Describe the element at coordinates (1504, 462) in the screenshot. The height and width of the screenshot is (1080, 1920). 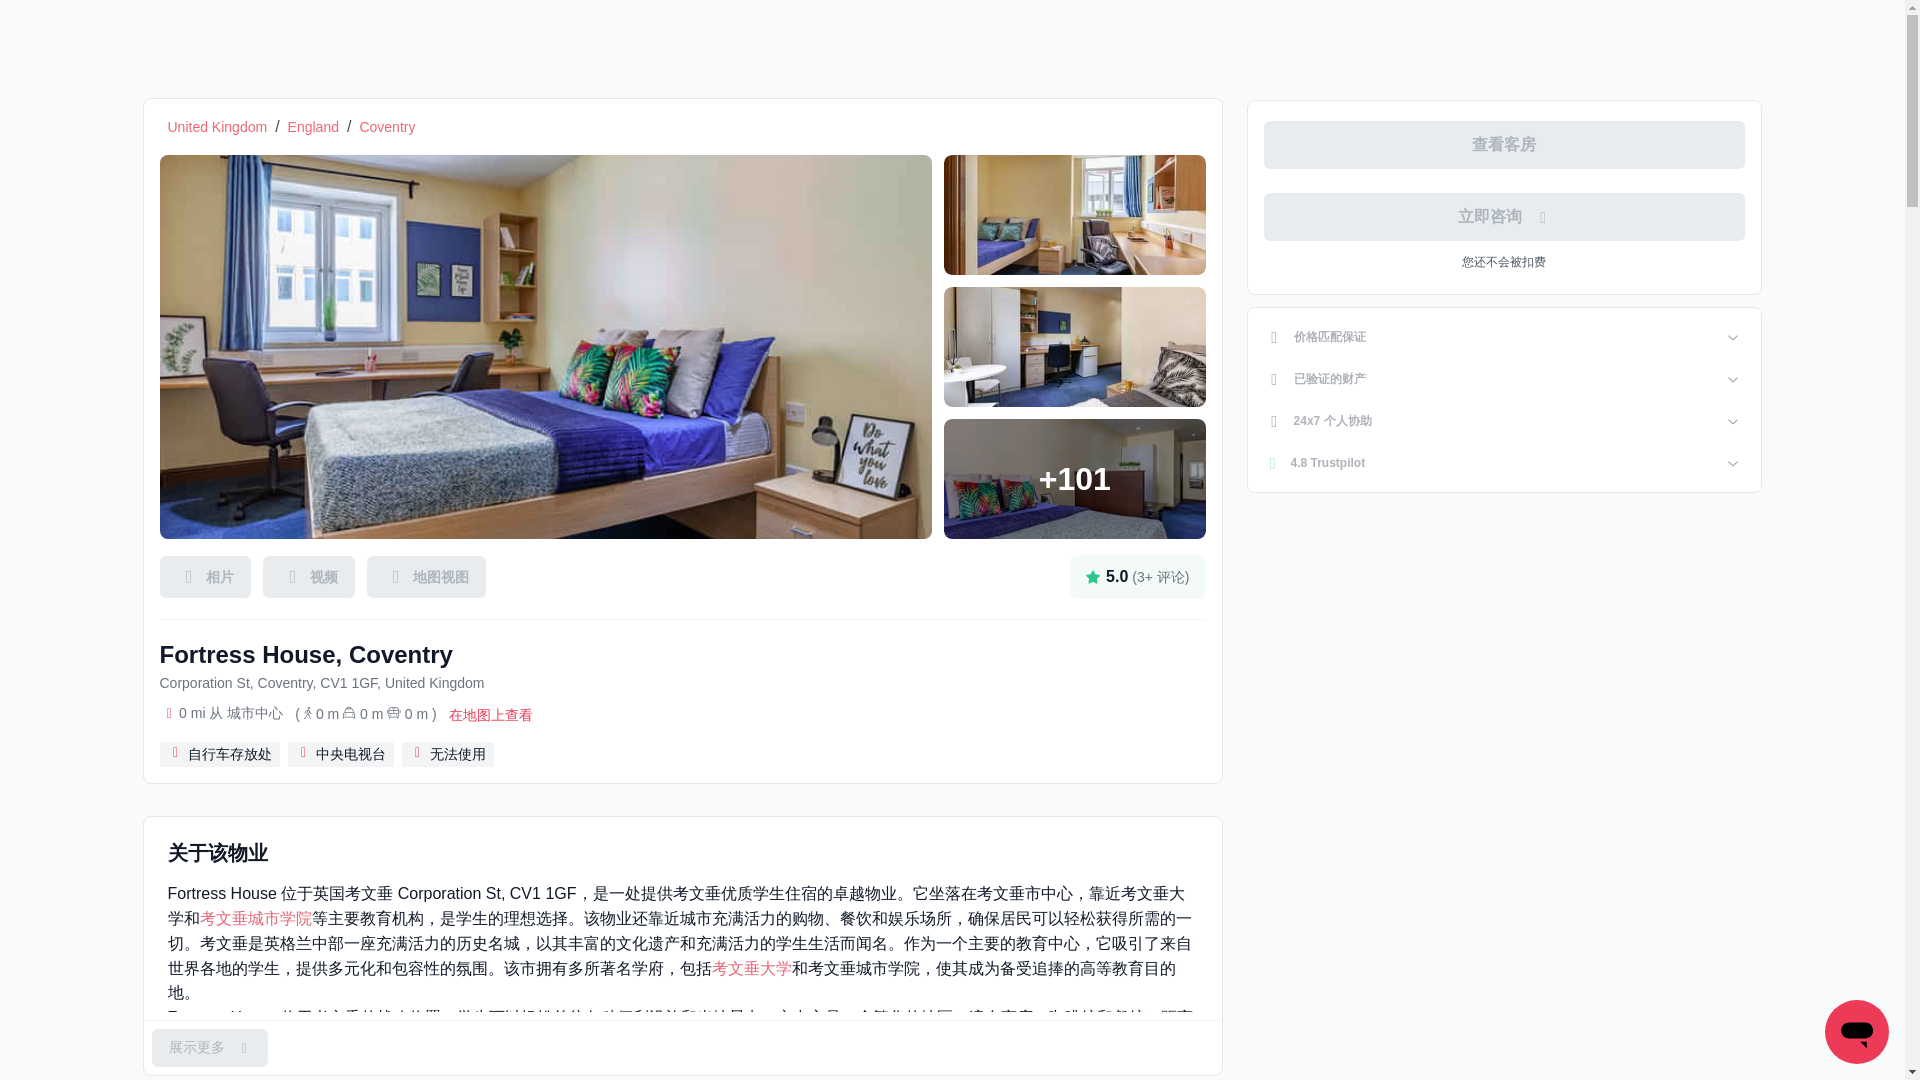
I see `4.8 Trustpilot` at that location.